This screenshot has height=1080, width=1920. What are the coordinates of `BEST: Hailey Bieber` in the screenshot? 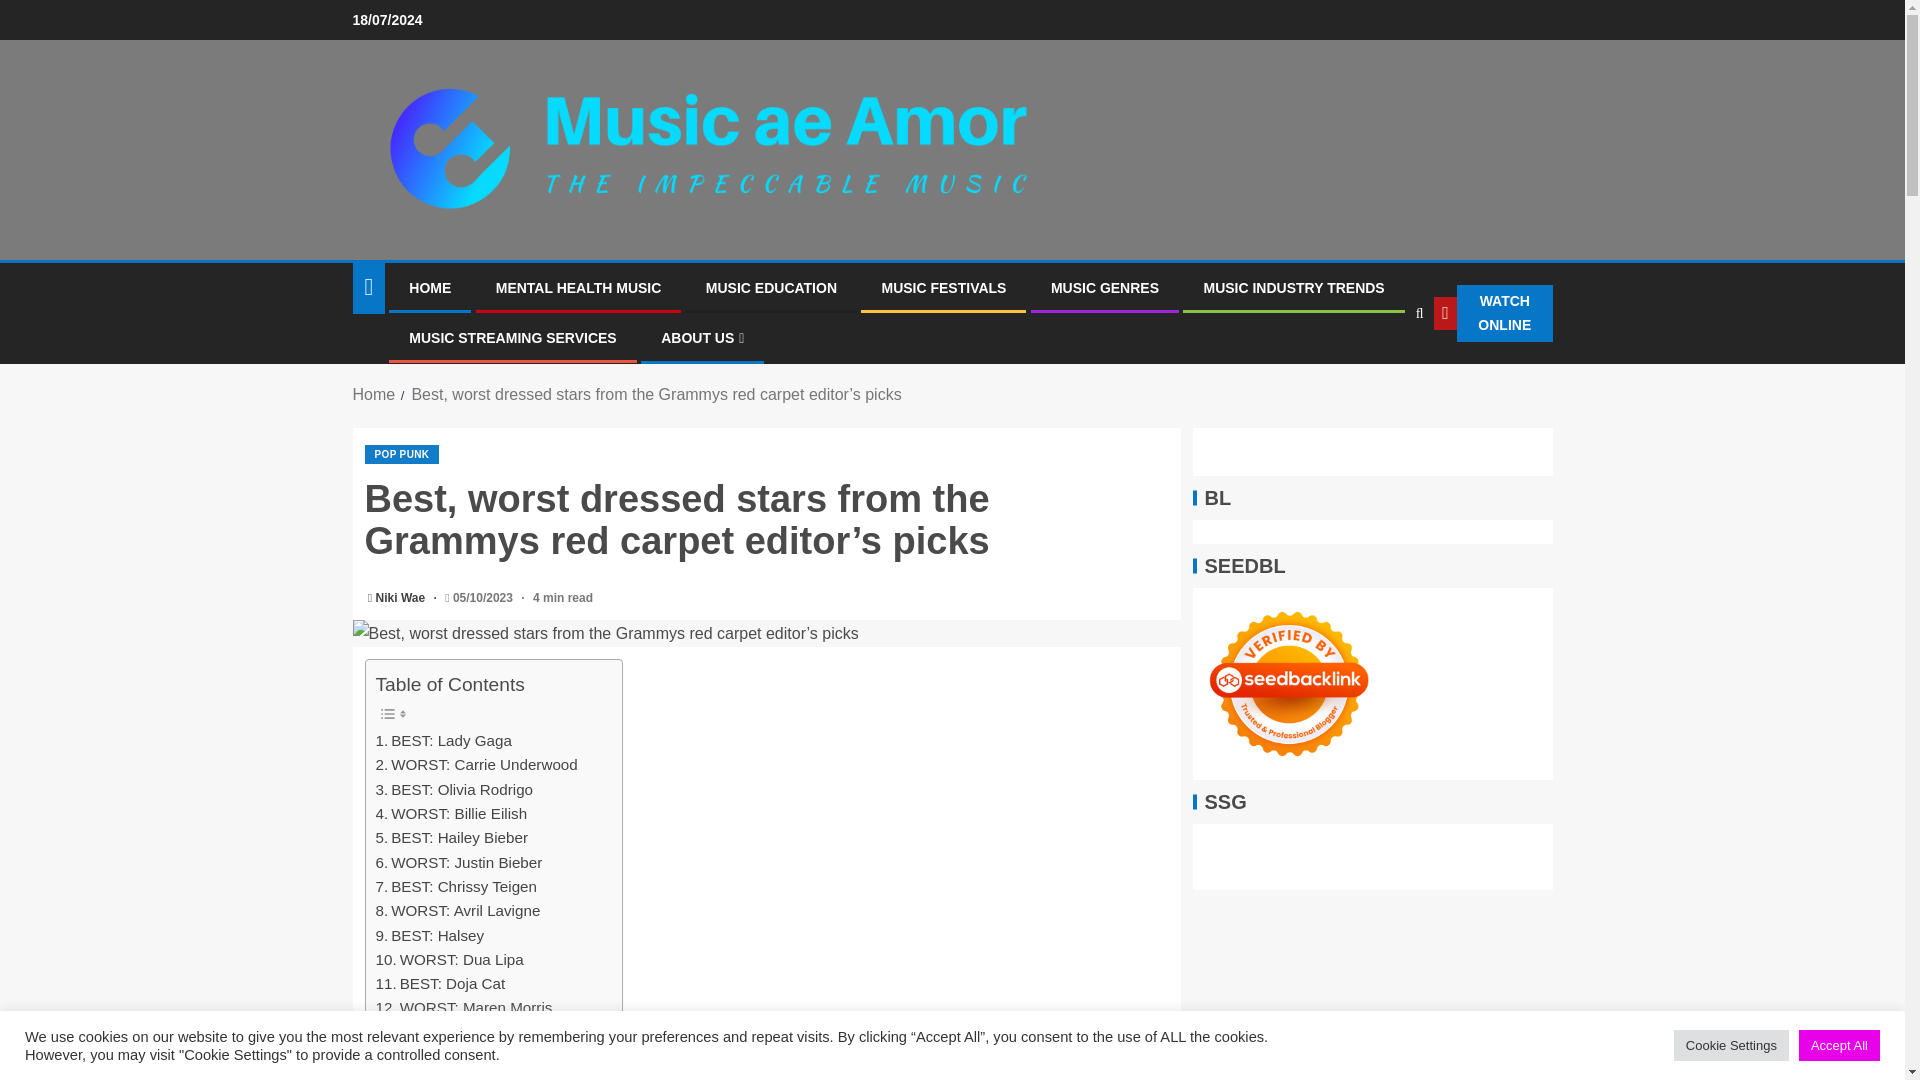 It's located at (452, 838).